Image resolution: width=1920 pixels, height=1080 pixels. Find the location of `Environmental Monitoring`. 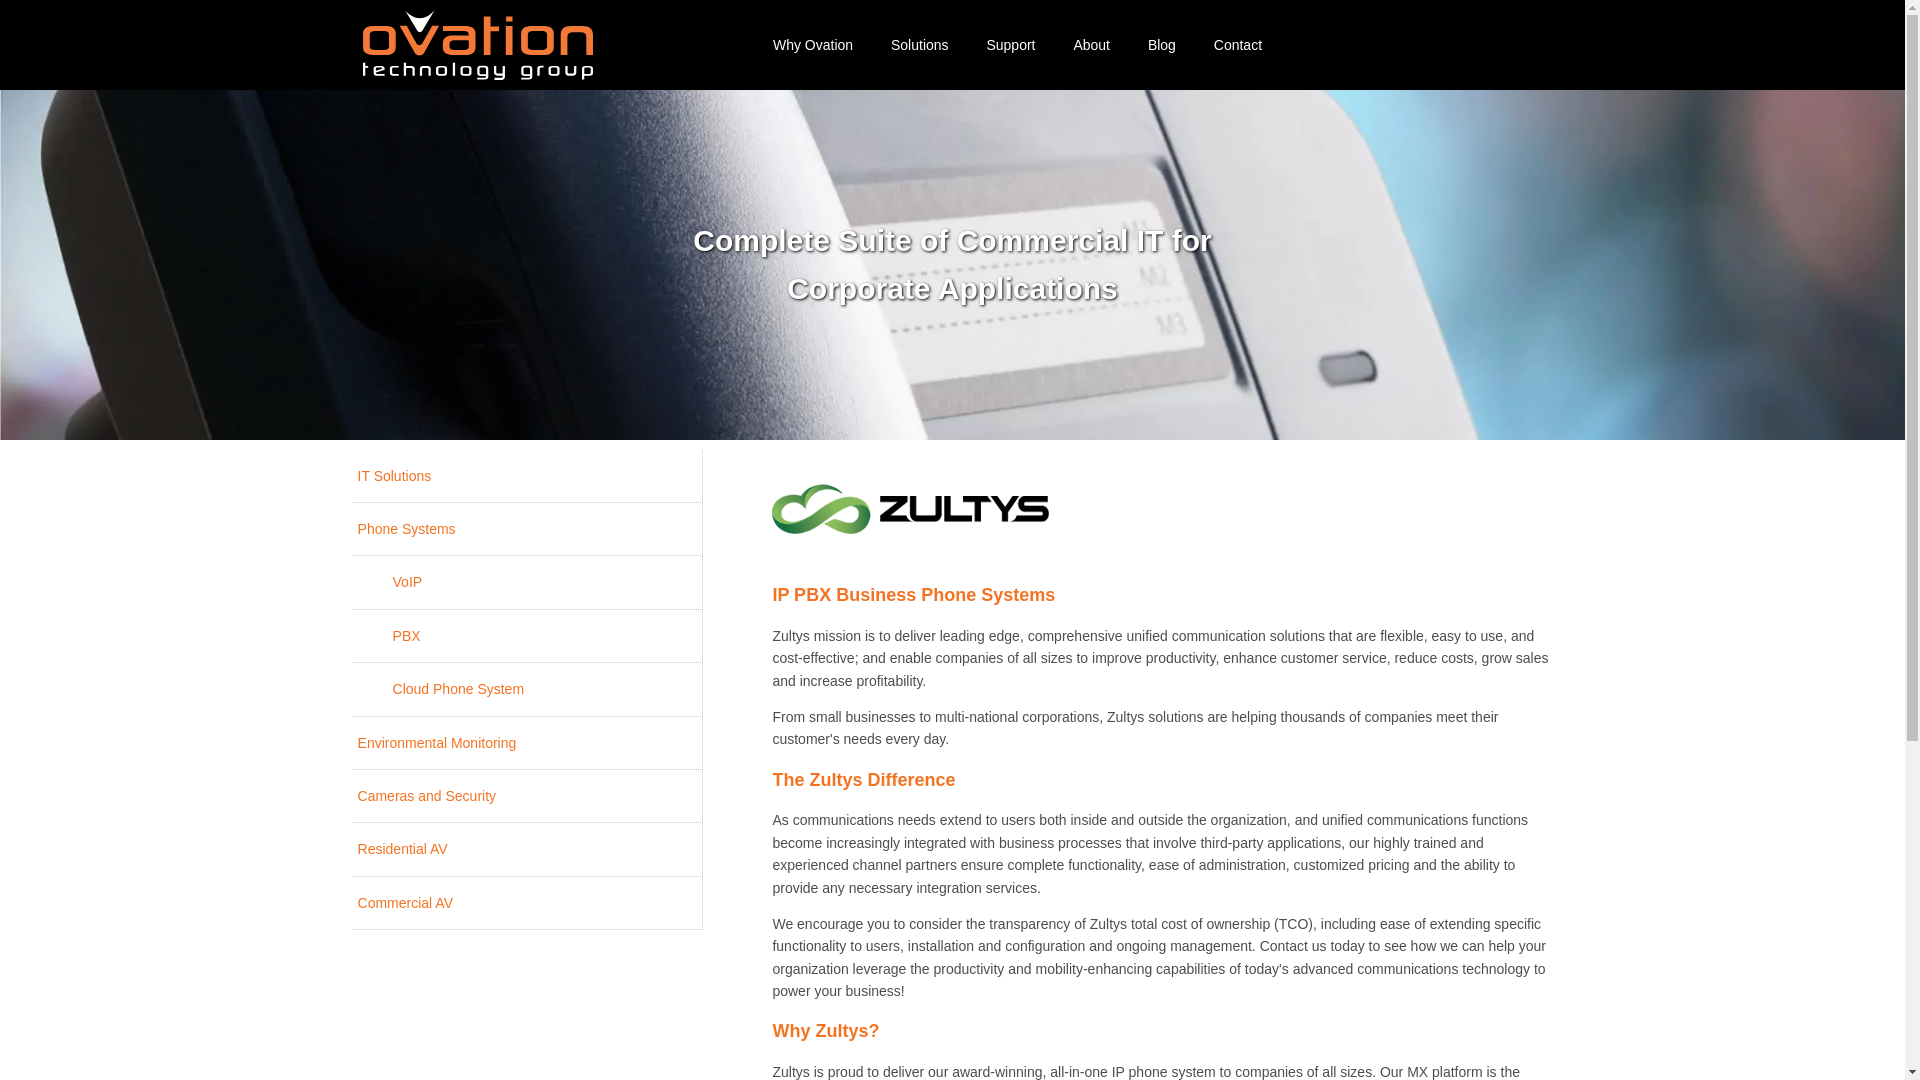

Environmental Monitoring is located at coordinates (528, 742).